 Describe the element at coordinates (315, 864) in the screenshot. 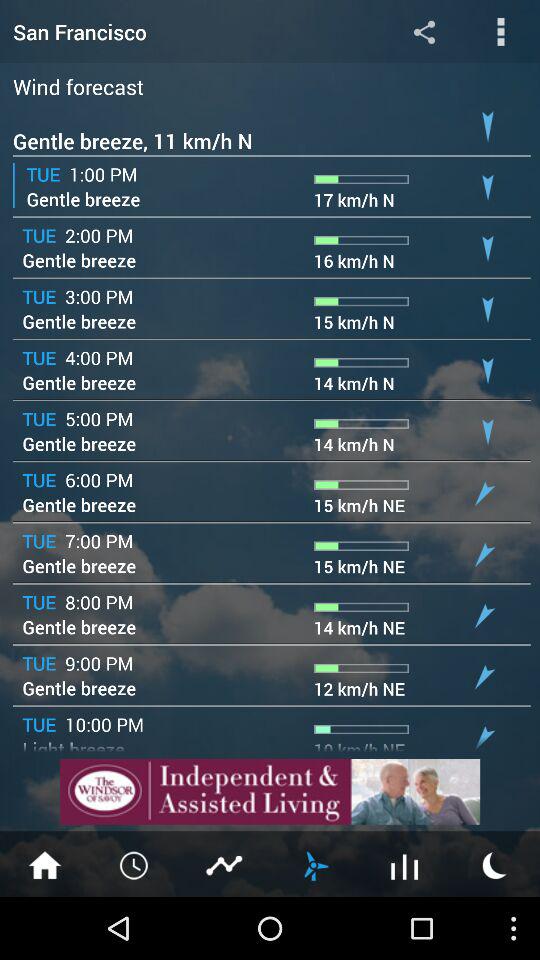

I see `check wind speeds` at that location.